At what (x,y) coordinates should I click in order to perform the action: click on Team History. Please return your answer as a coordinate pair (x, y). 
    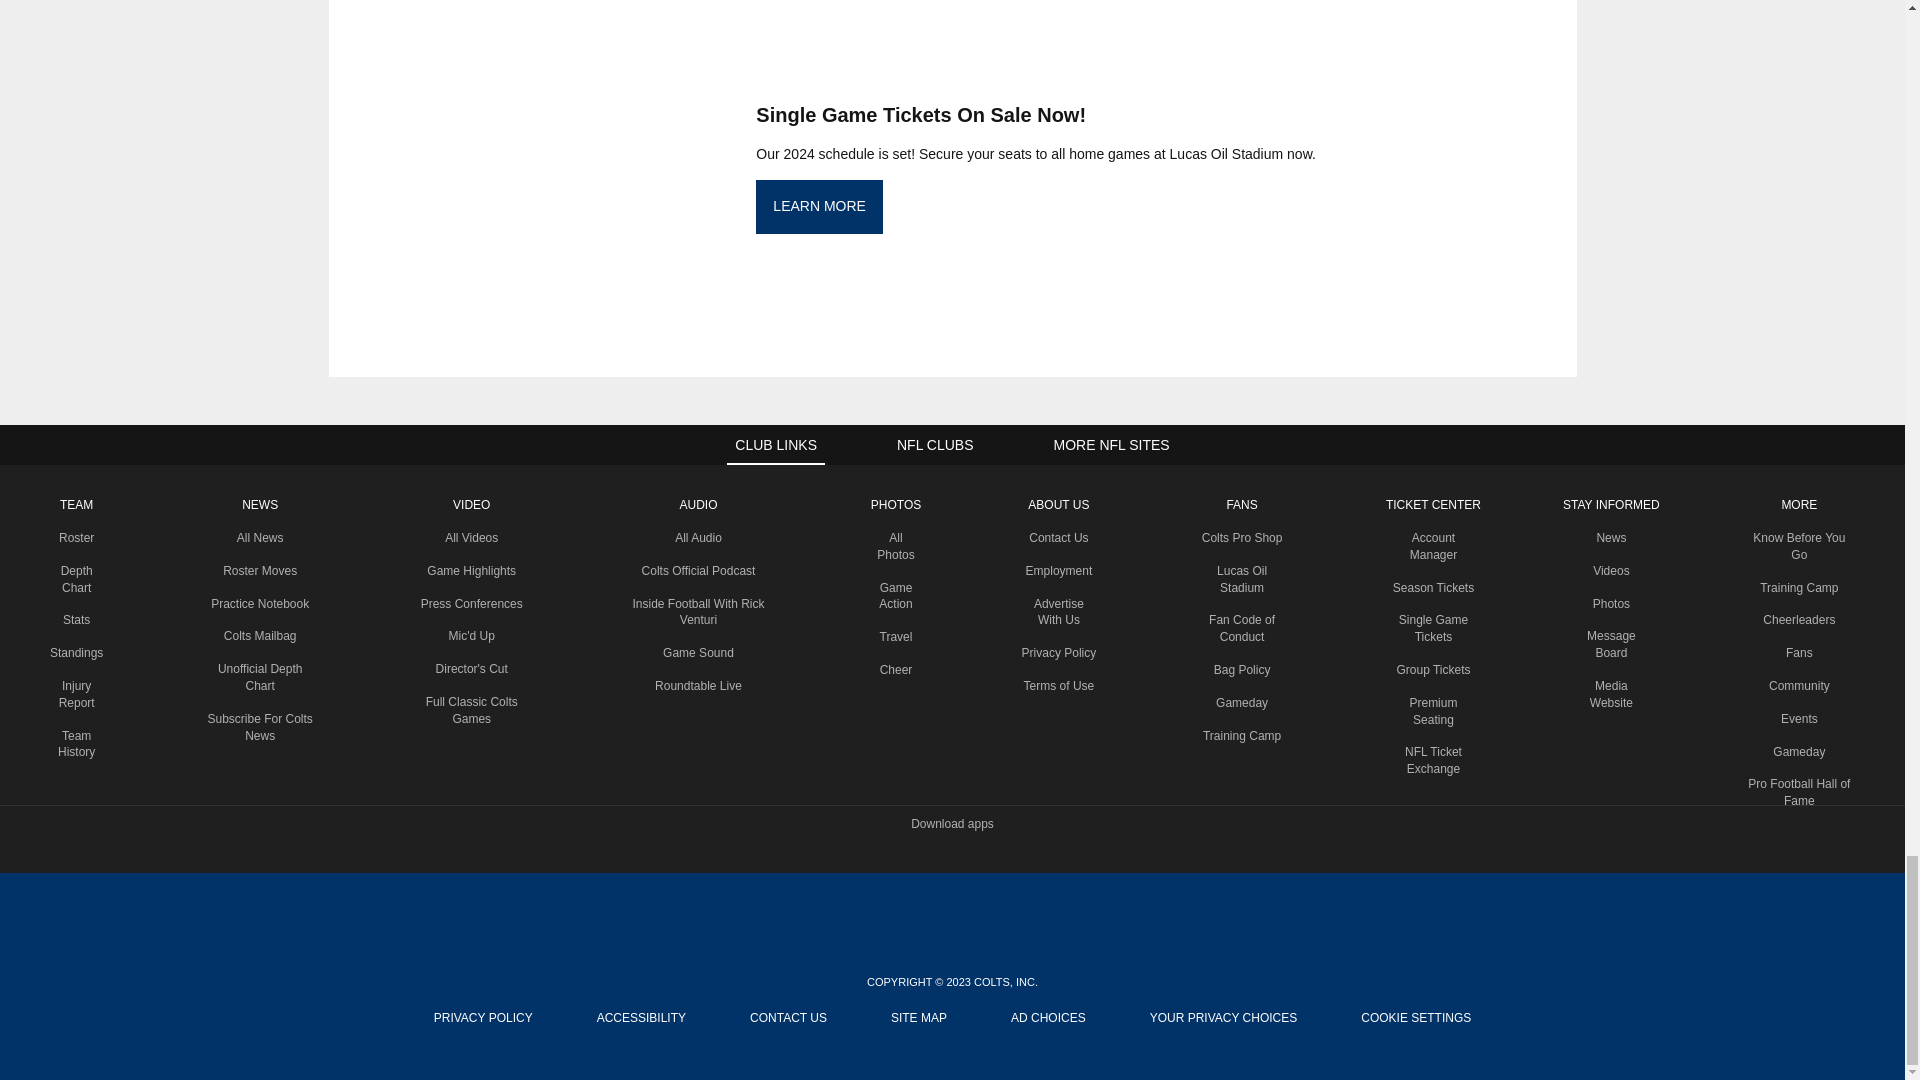
    Looking at the image, I should click on (76, 744).